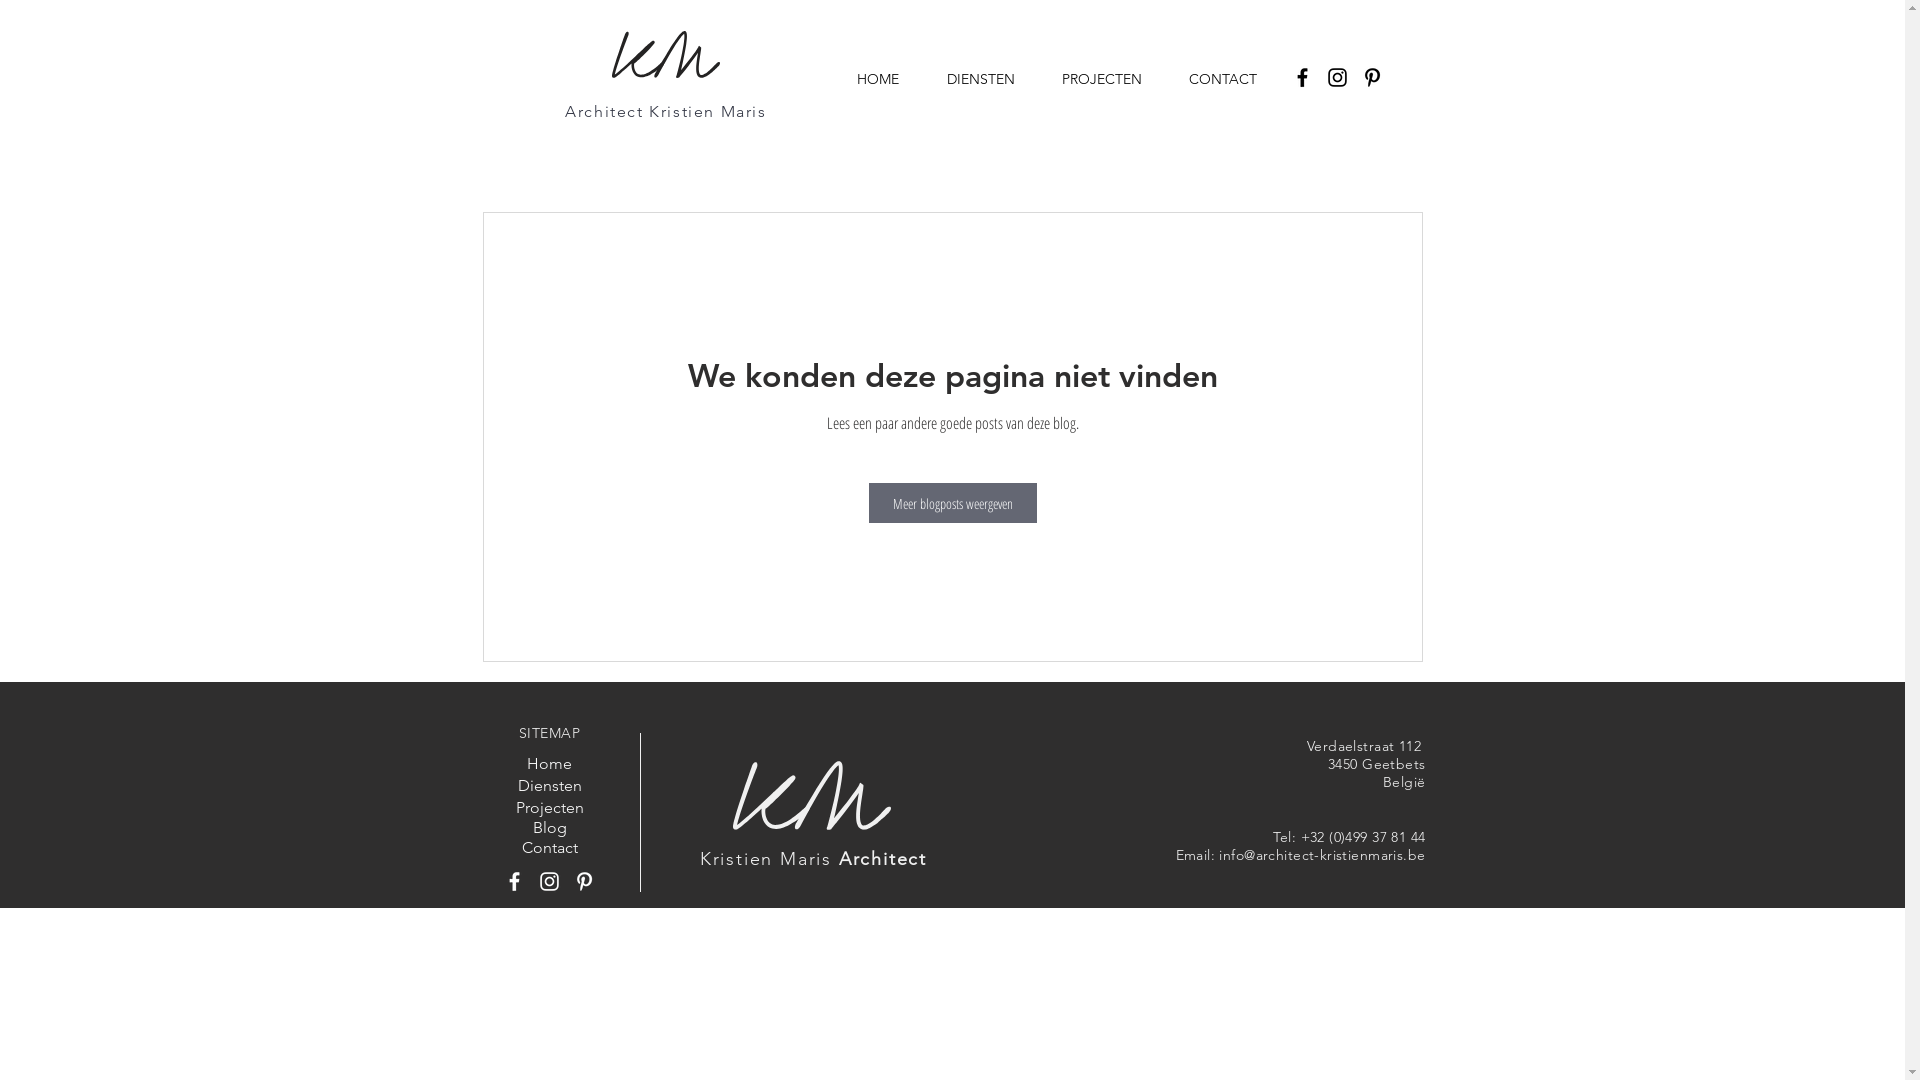 The height and width of the screenshot is (1080, 1920). I want to click on HOME, so click(887, 78).